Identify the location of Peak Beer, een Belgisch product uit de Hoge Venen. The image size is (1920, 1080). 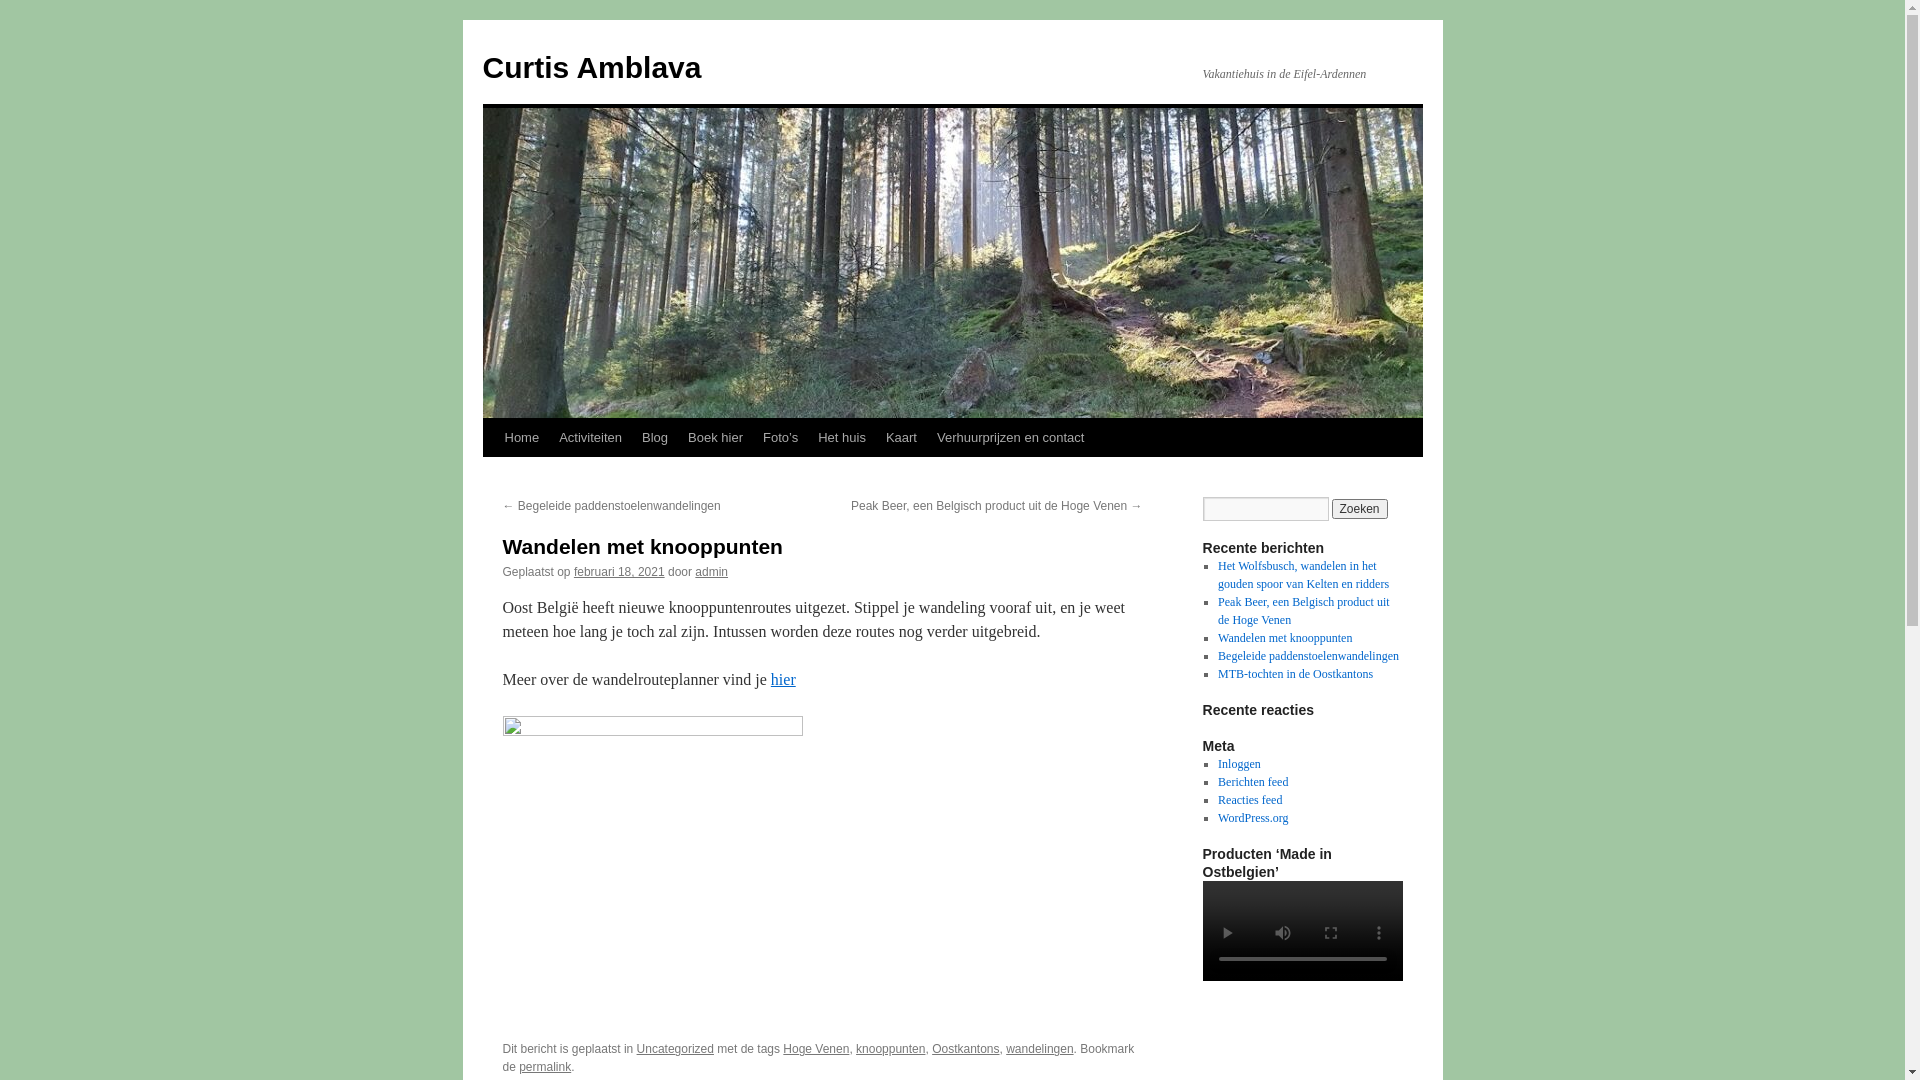
(1304, 611).